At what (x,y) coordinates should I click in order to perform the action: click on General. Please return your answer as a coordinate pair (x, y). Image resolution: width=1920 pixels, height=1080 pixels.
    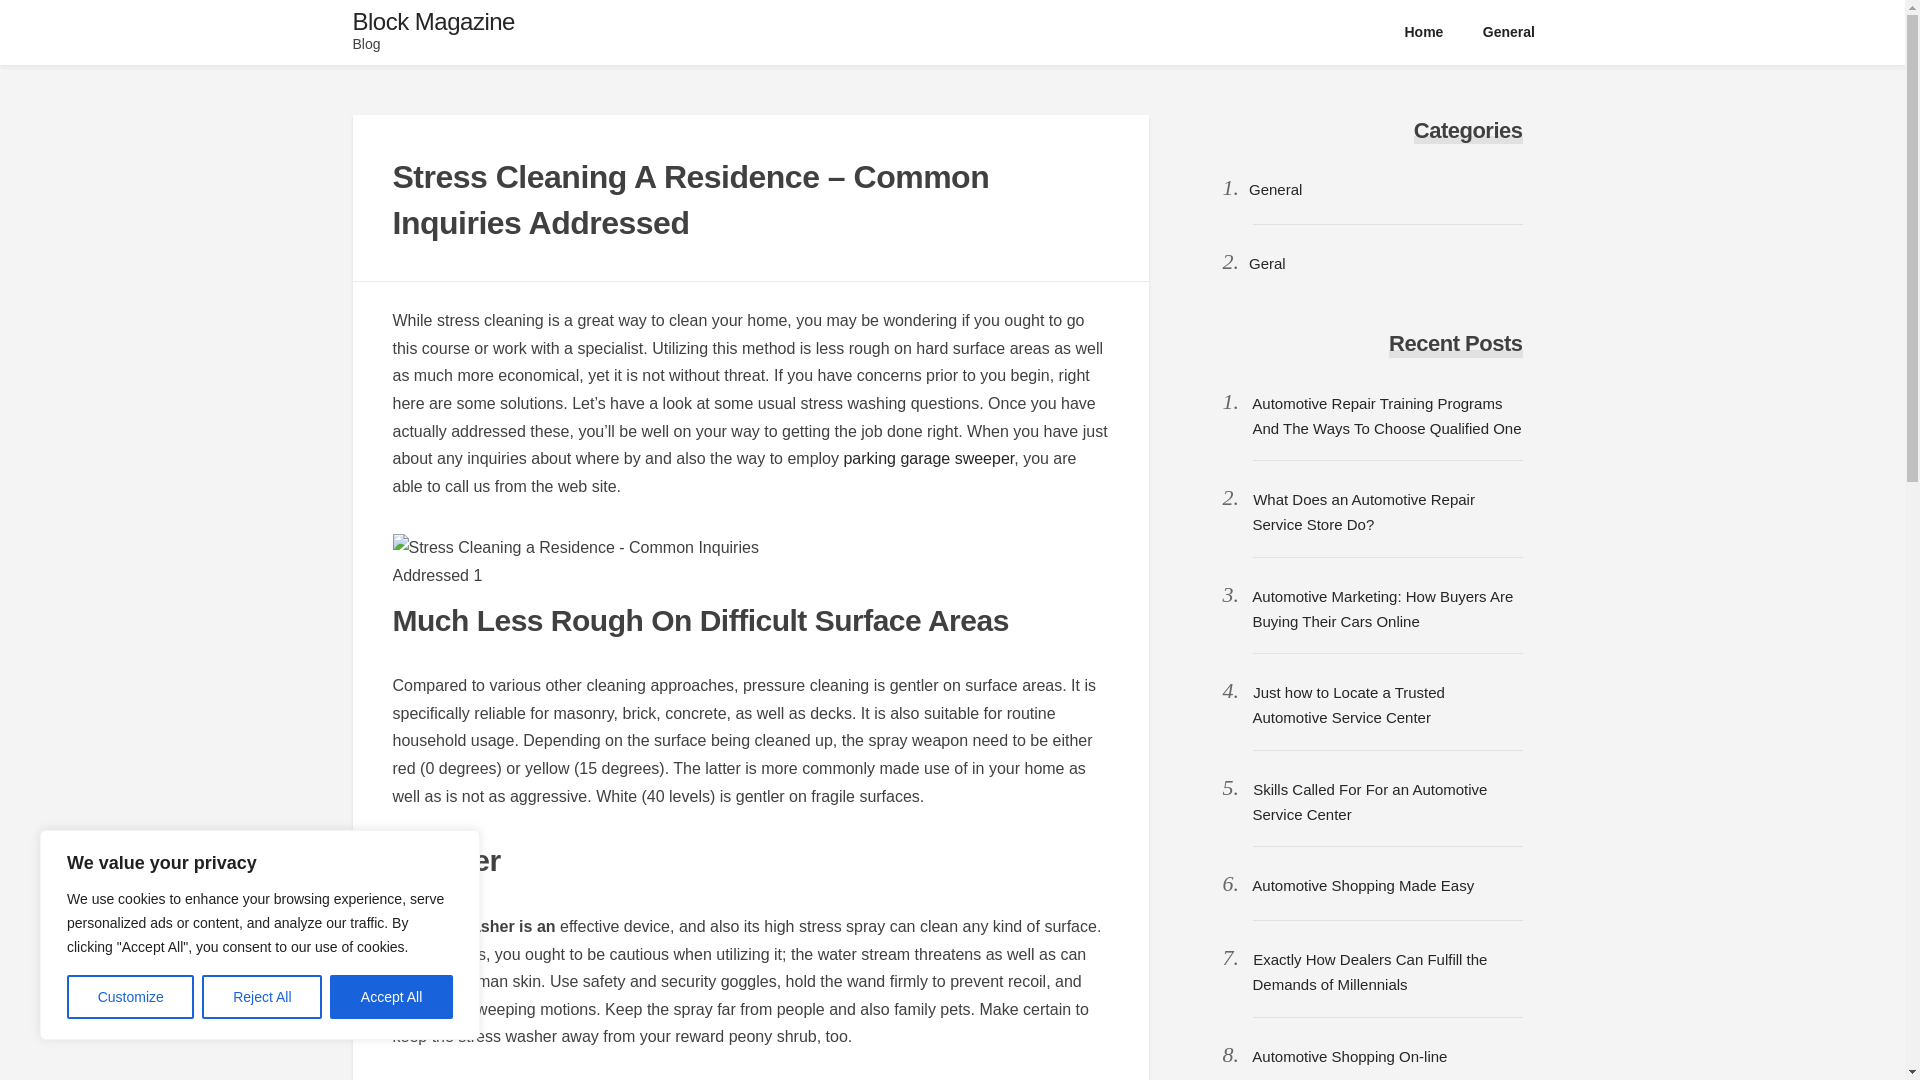
    Looking at the image, I should click on (1275, 189).